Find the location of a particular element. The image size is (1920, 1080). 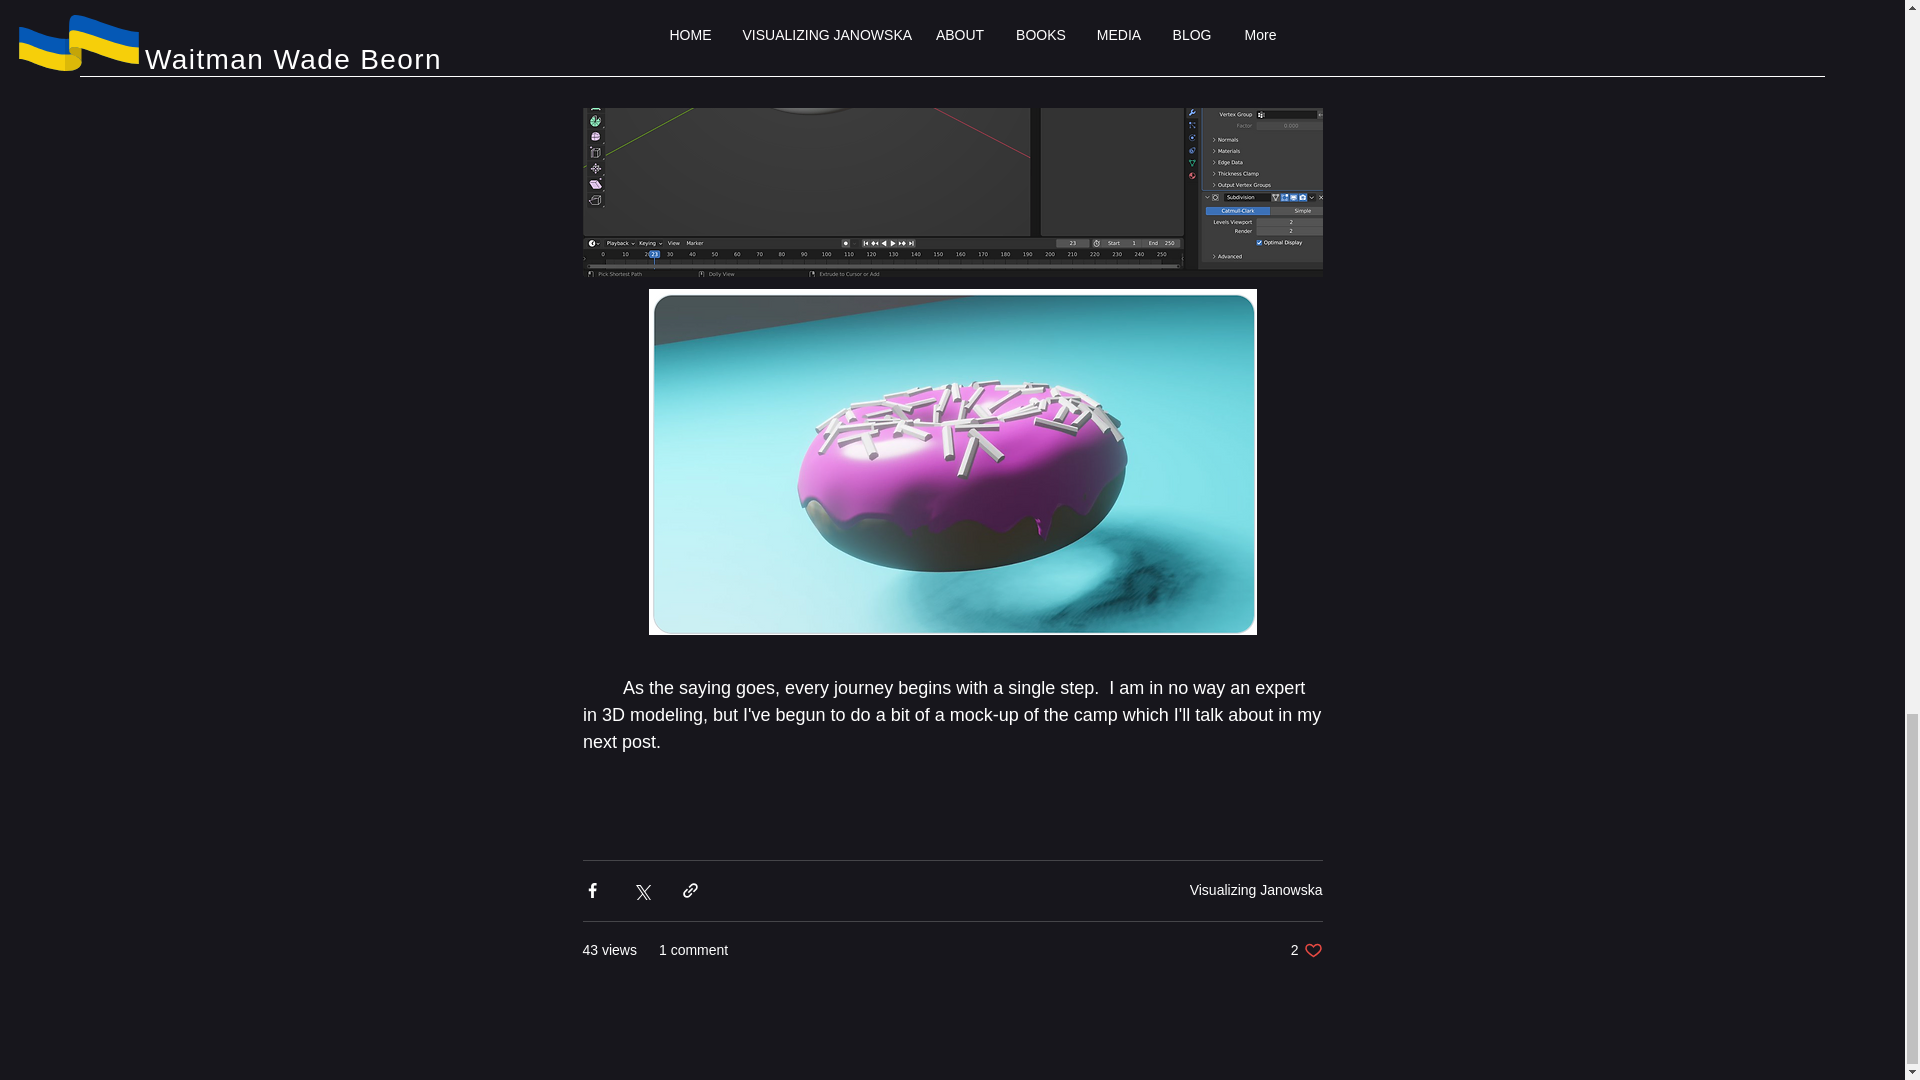

Visualizing Janowska is located at coordinates (1256, 890).